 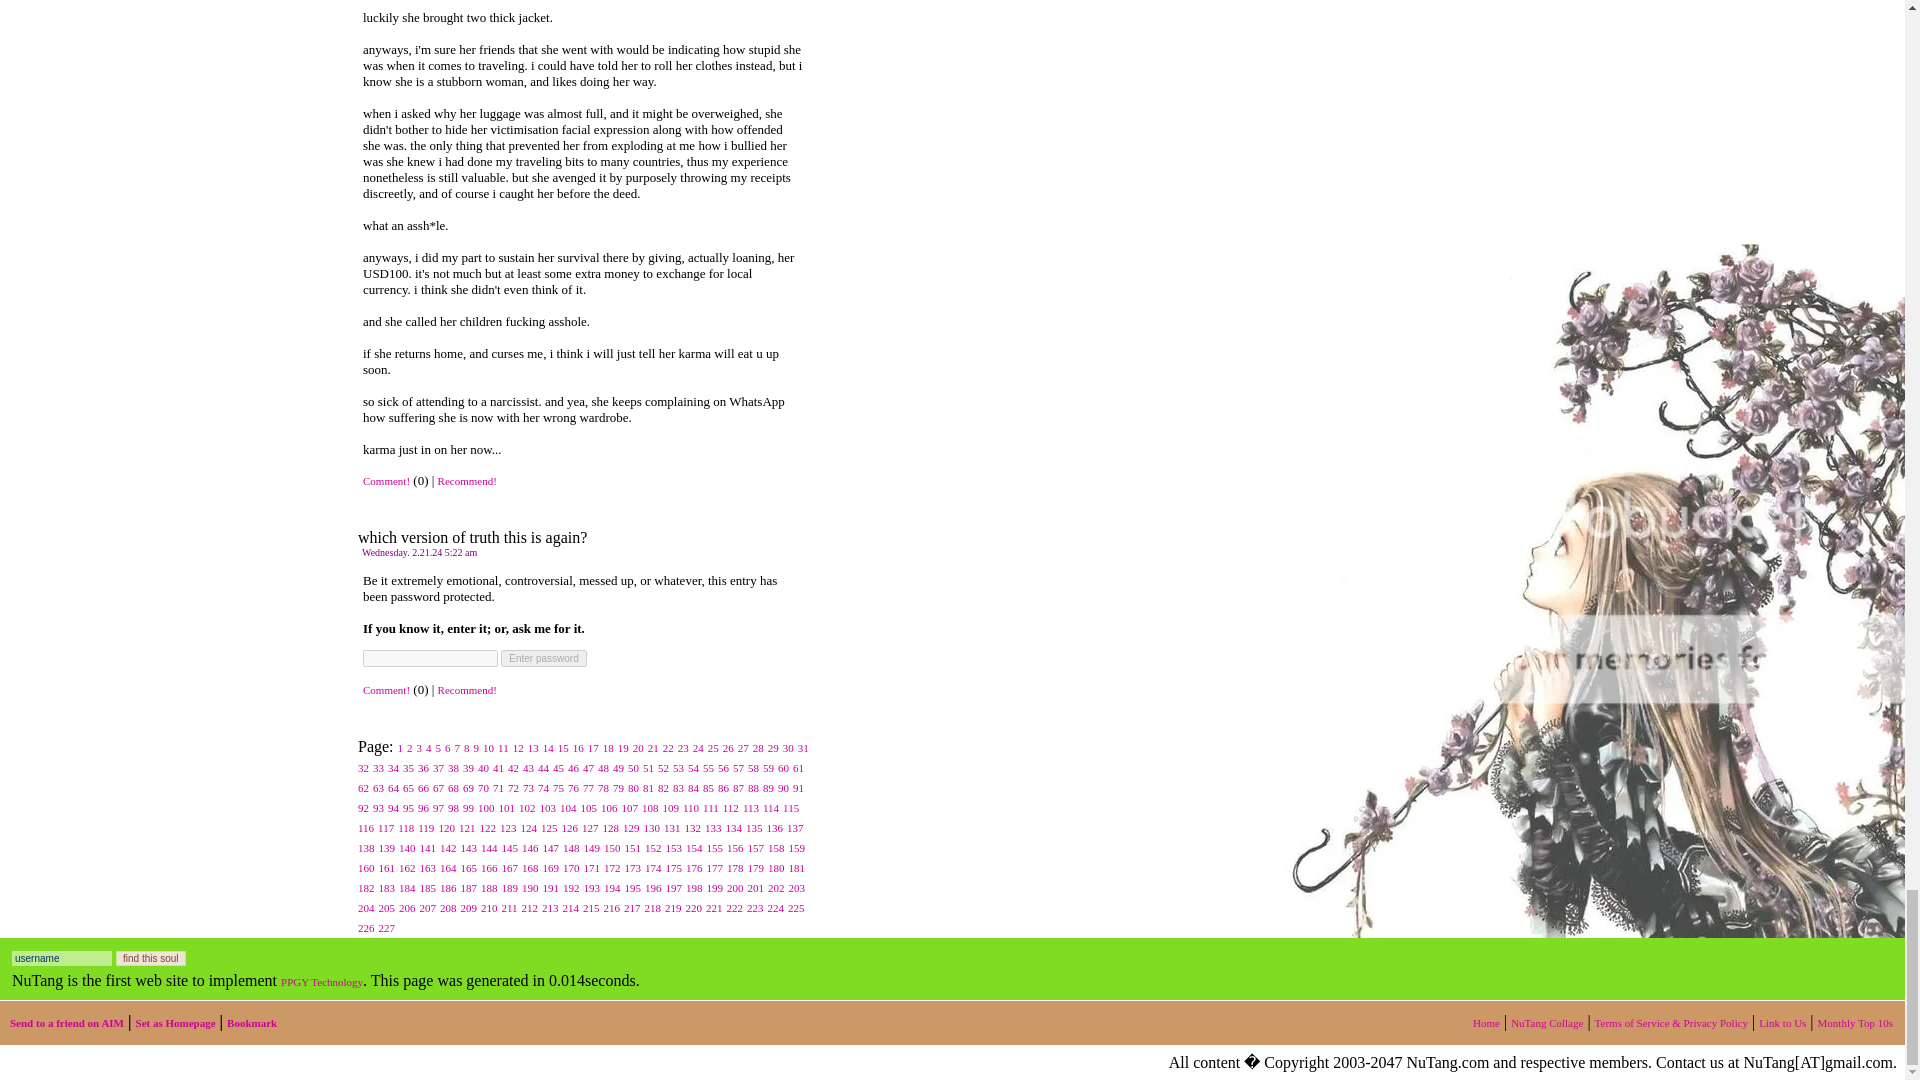 What do you see at coordinates (61, 958) in the screenshot?
I see `username` at bounding box center [61, 958].